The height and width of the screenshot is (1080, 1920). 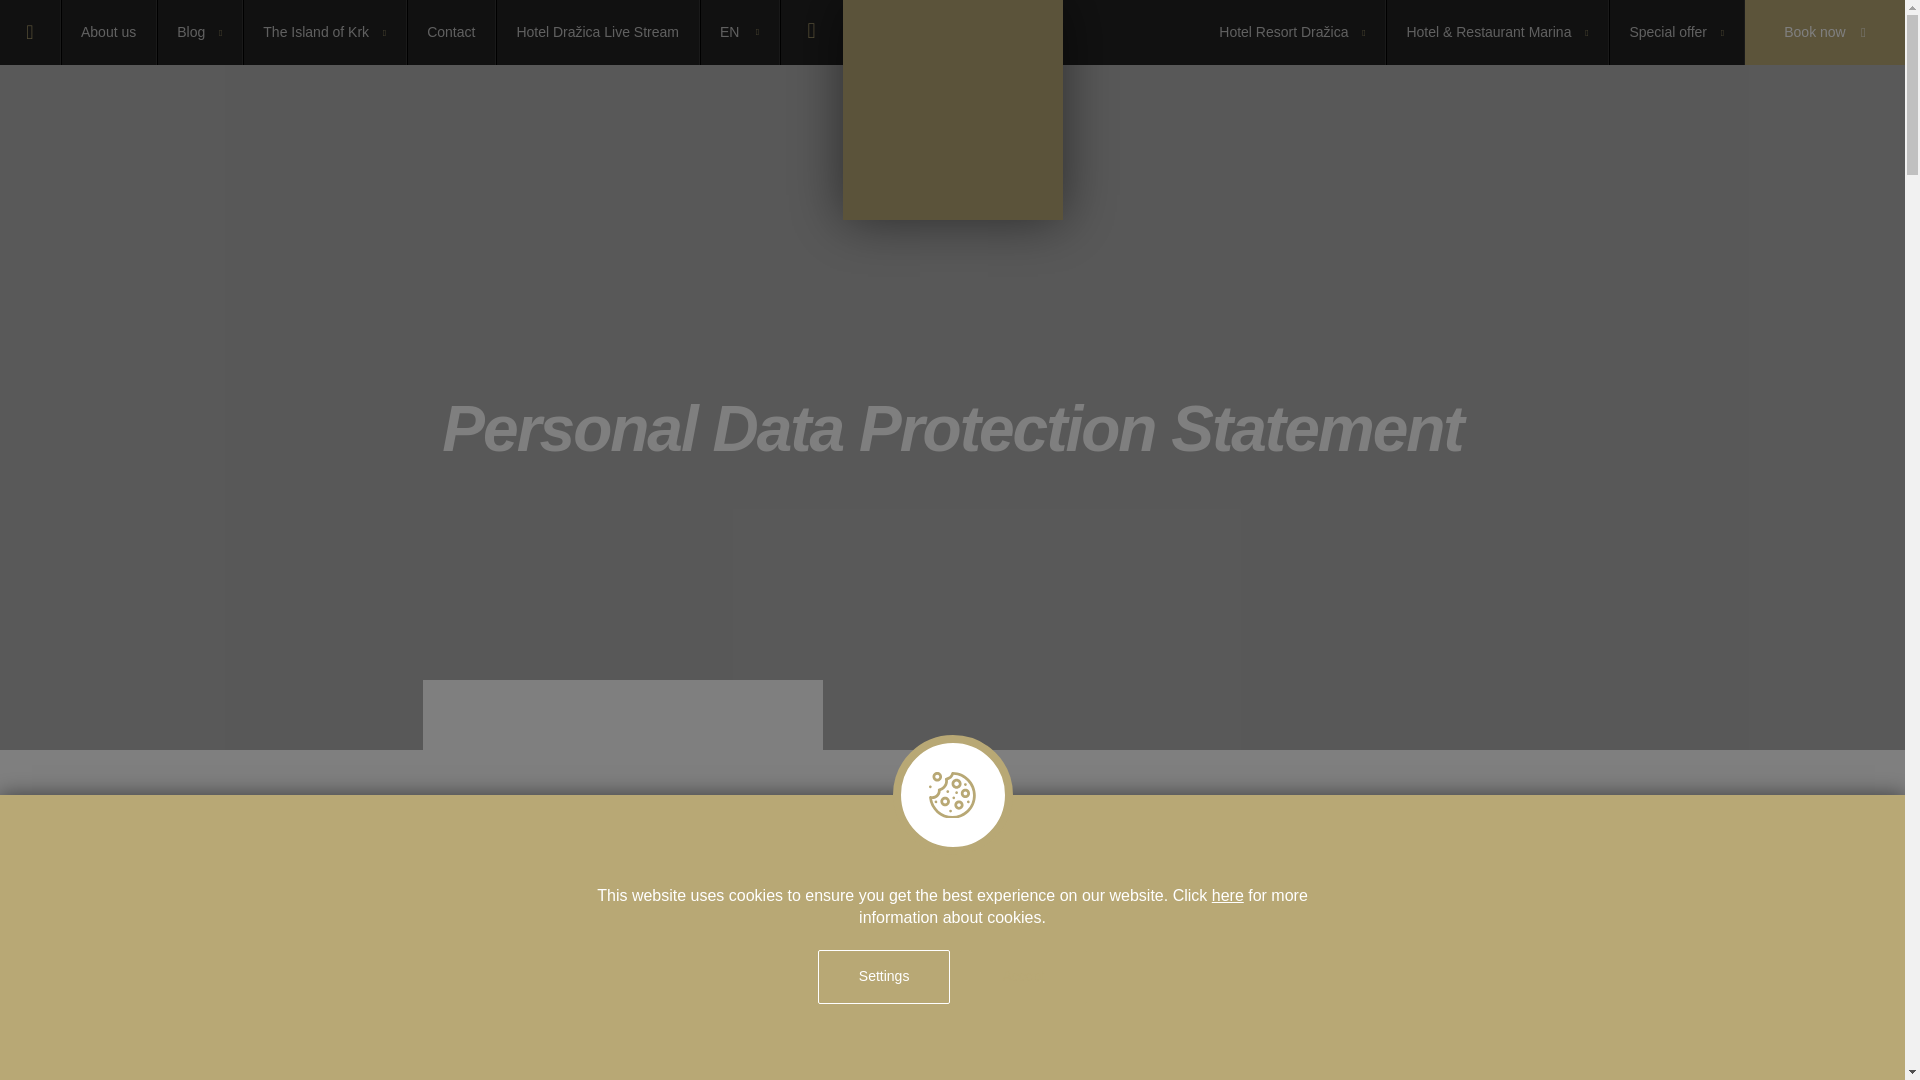 I want to click on Contact, so click(x=451, y=32).